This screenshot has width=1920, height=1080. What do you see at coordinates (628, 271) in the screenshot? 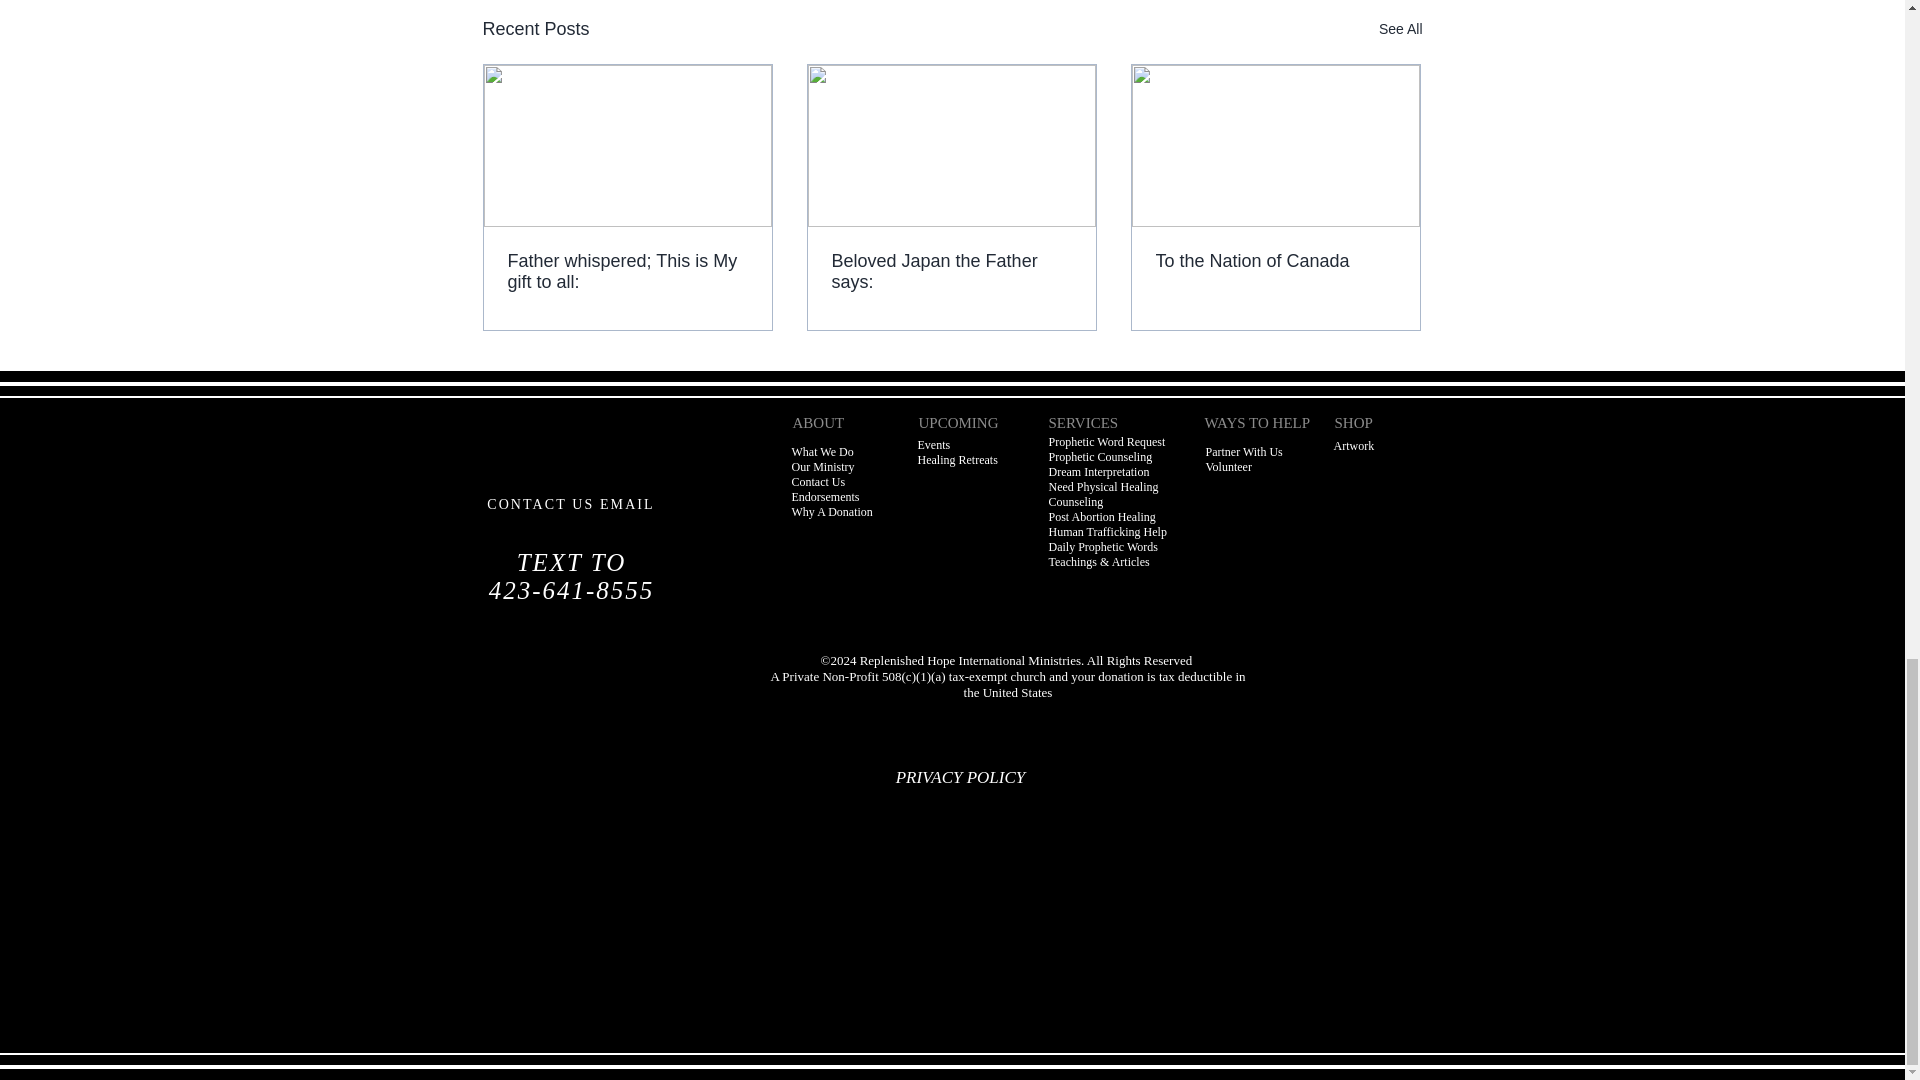
I see `Father whispered; This is My gift to all:` at bounding box center [628, 271].